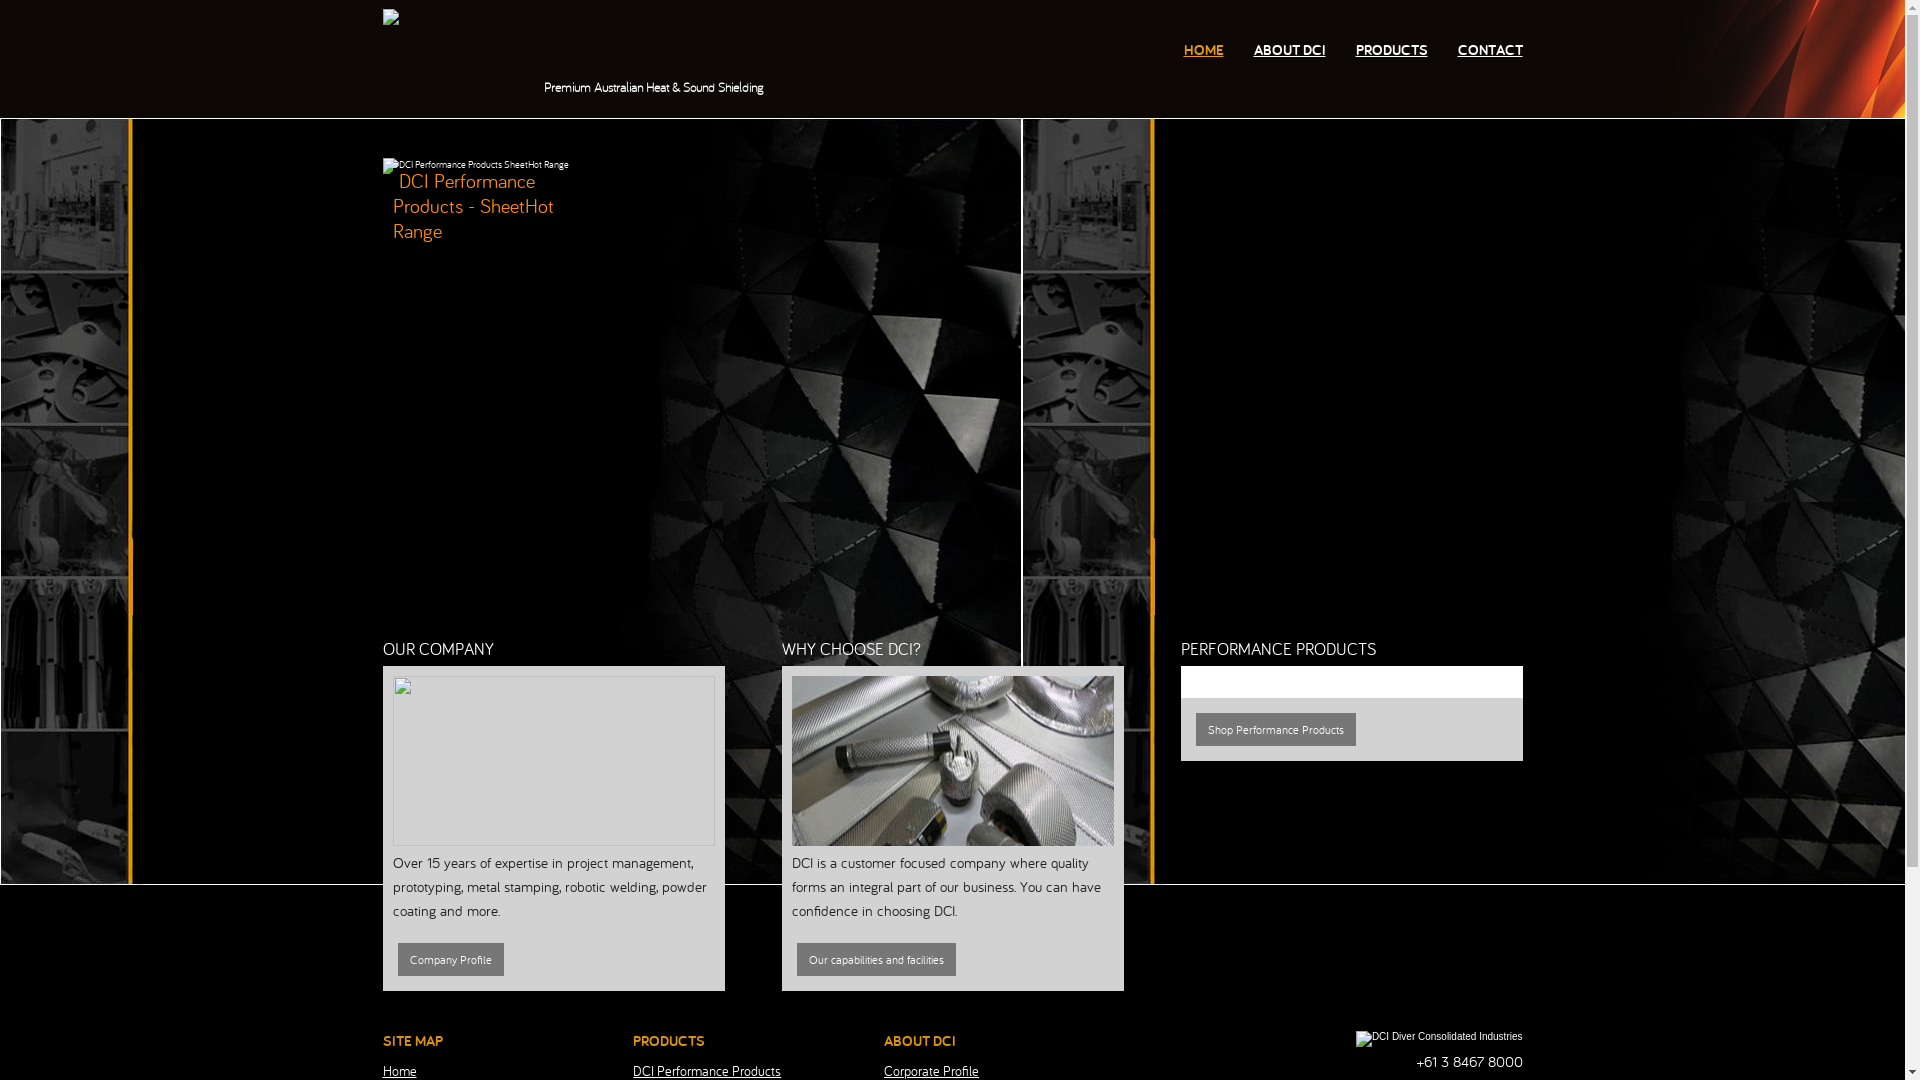 The image size is (1920, 1080). Describe the element at coordinates (876, 958) in the screenshot. I see `Our capabilities and facilities` at that location.